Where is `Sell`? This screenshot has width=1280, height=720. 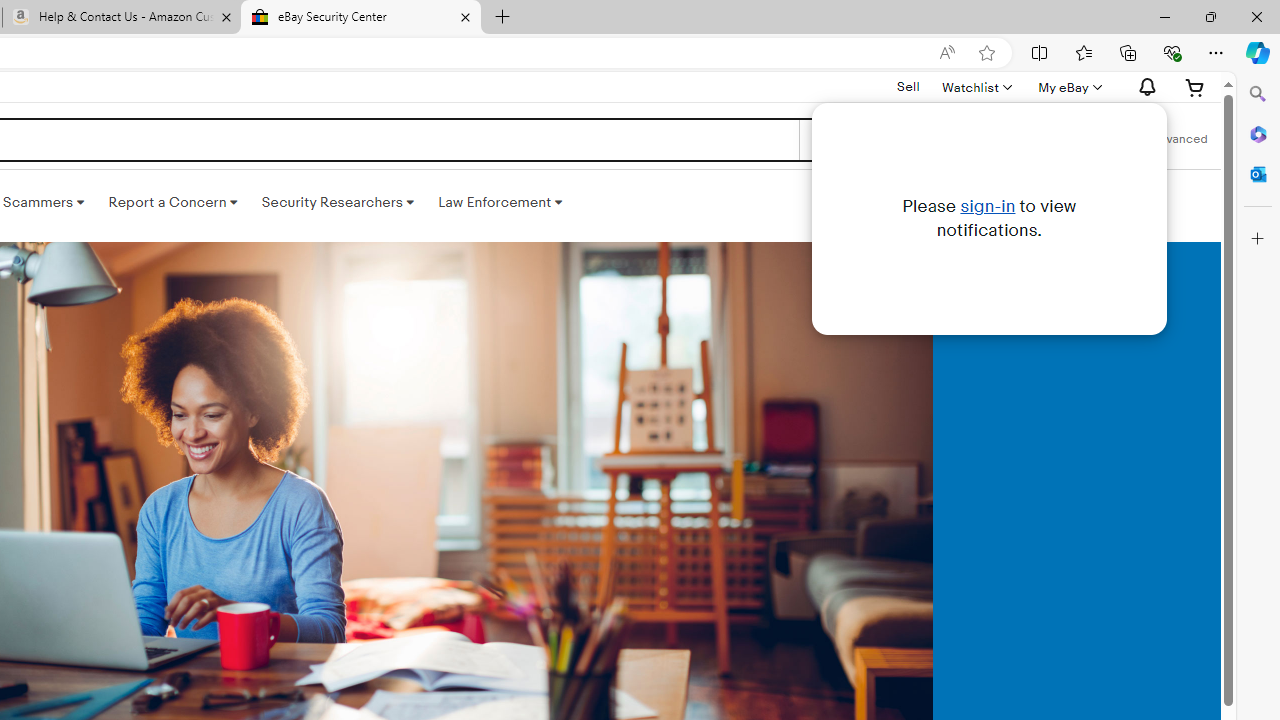 Sell is located at coordinates (908, 87).